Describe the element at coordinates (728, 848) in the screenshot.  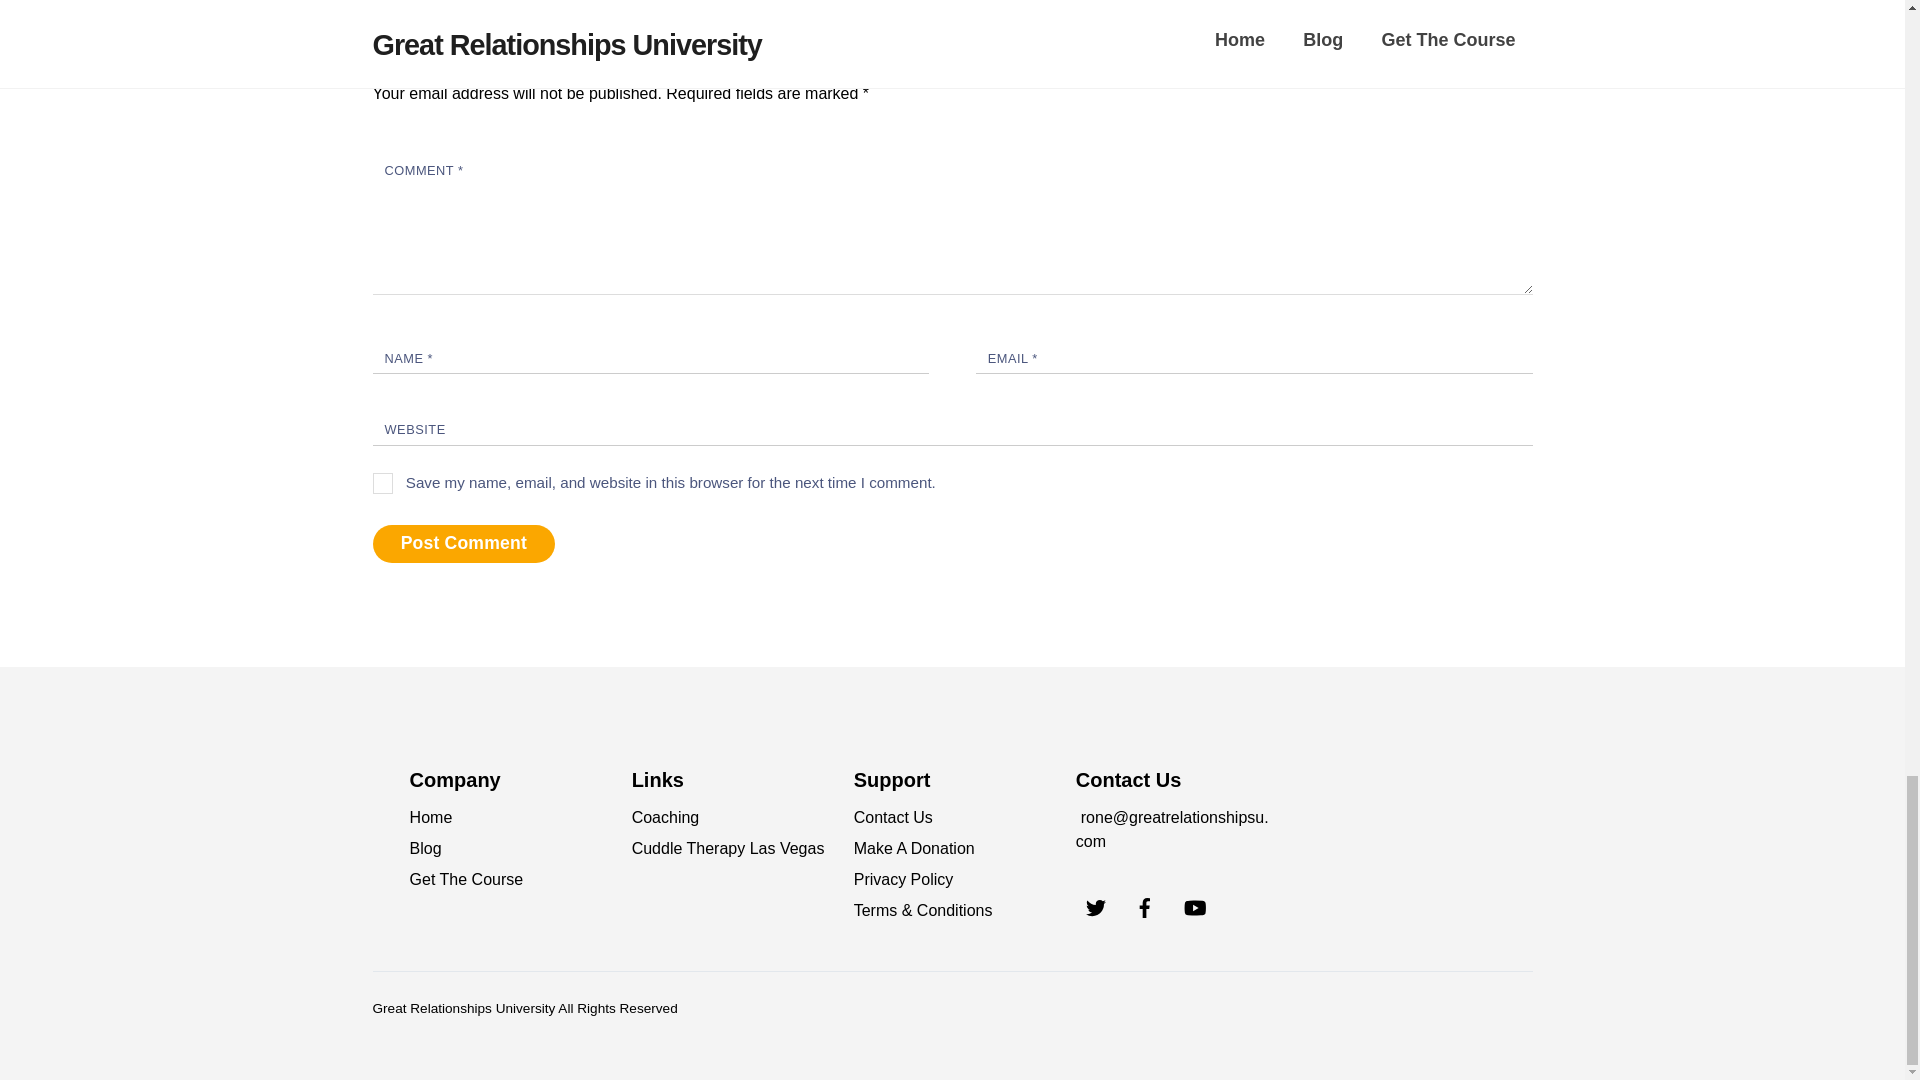
I see `Cuddle Therapy Las Vegas` at that location.